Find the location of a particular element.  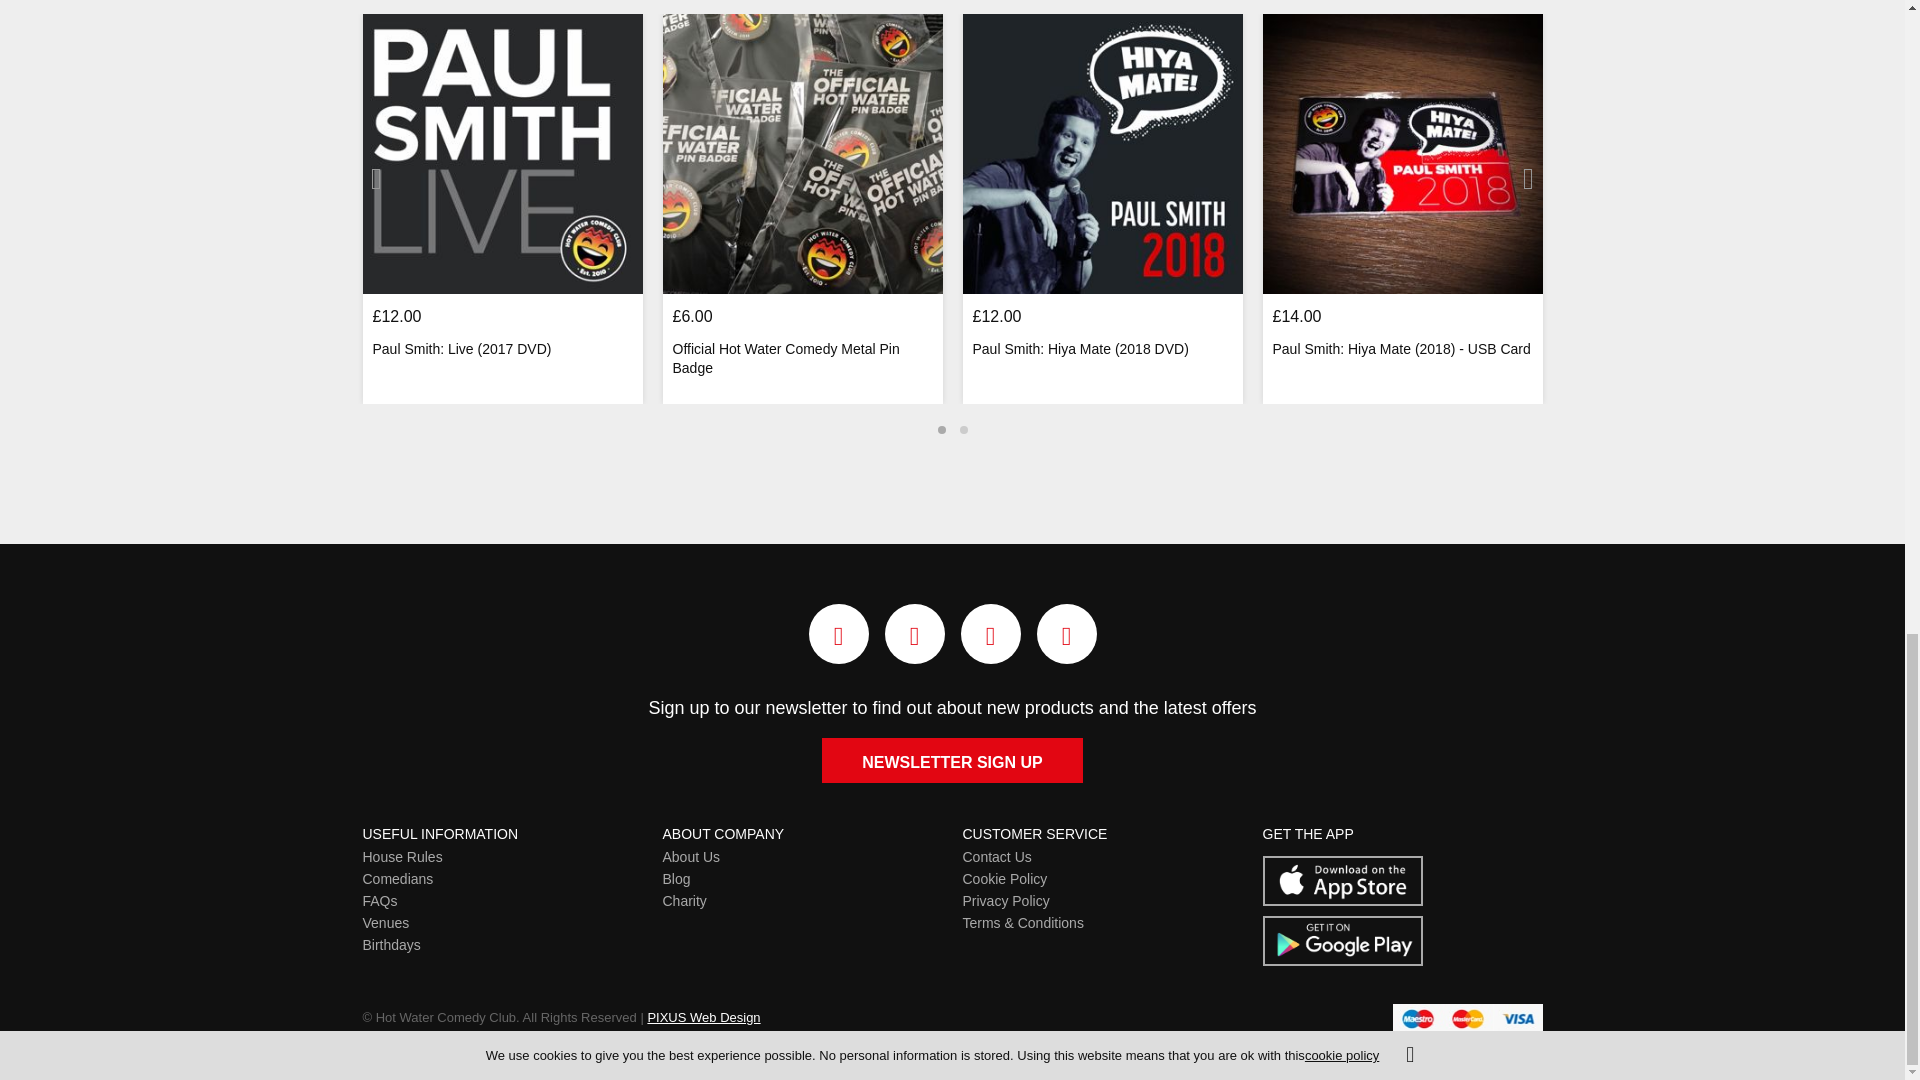

Official Hot Water Comedy Metal Pin Badge is located at coordinates (802, 360).